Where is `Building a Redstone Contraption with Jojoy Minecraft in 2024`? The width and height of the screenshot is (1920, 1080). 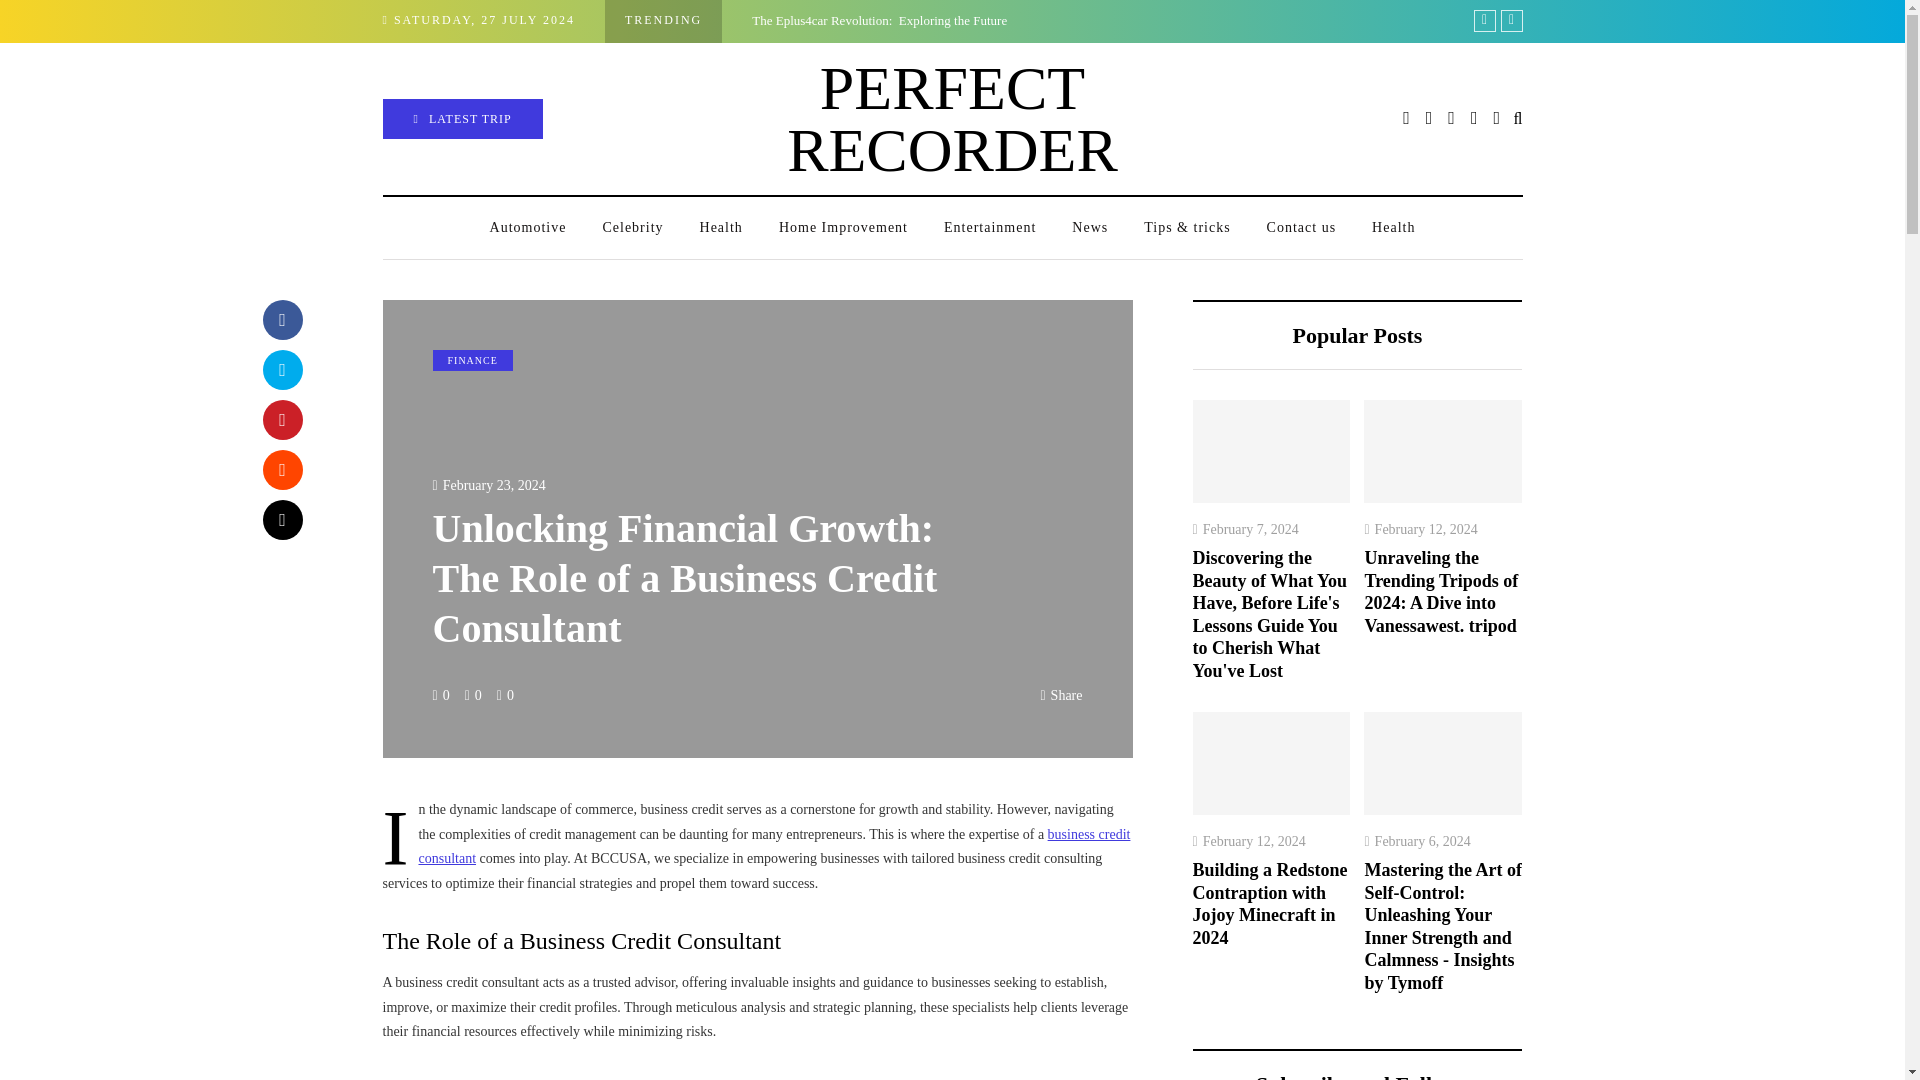 Building a Redstone Contraption with Jojoy Minecraft in 2024 is located at coordinates (1645, 20).